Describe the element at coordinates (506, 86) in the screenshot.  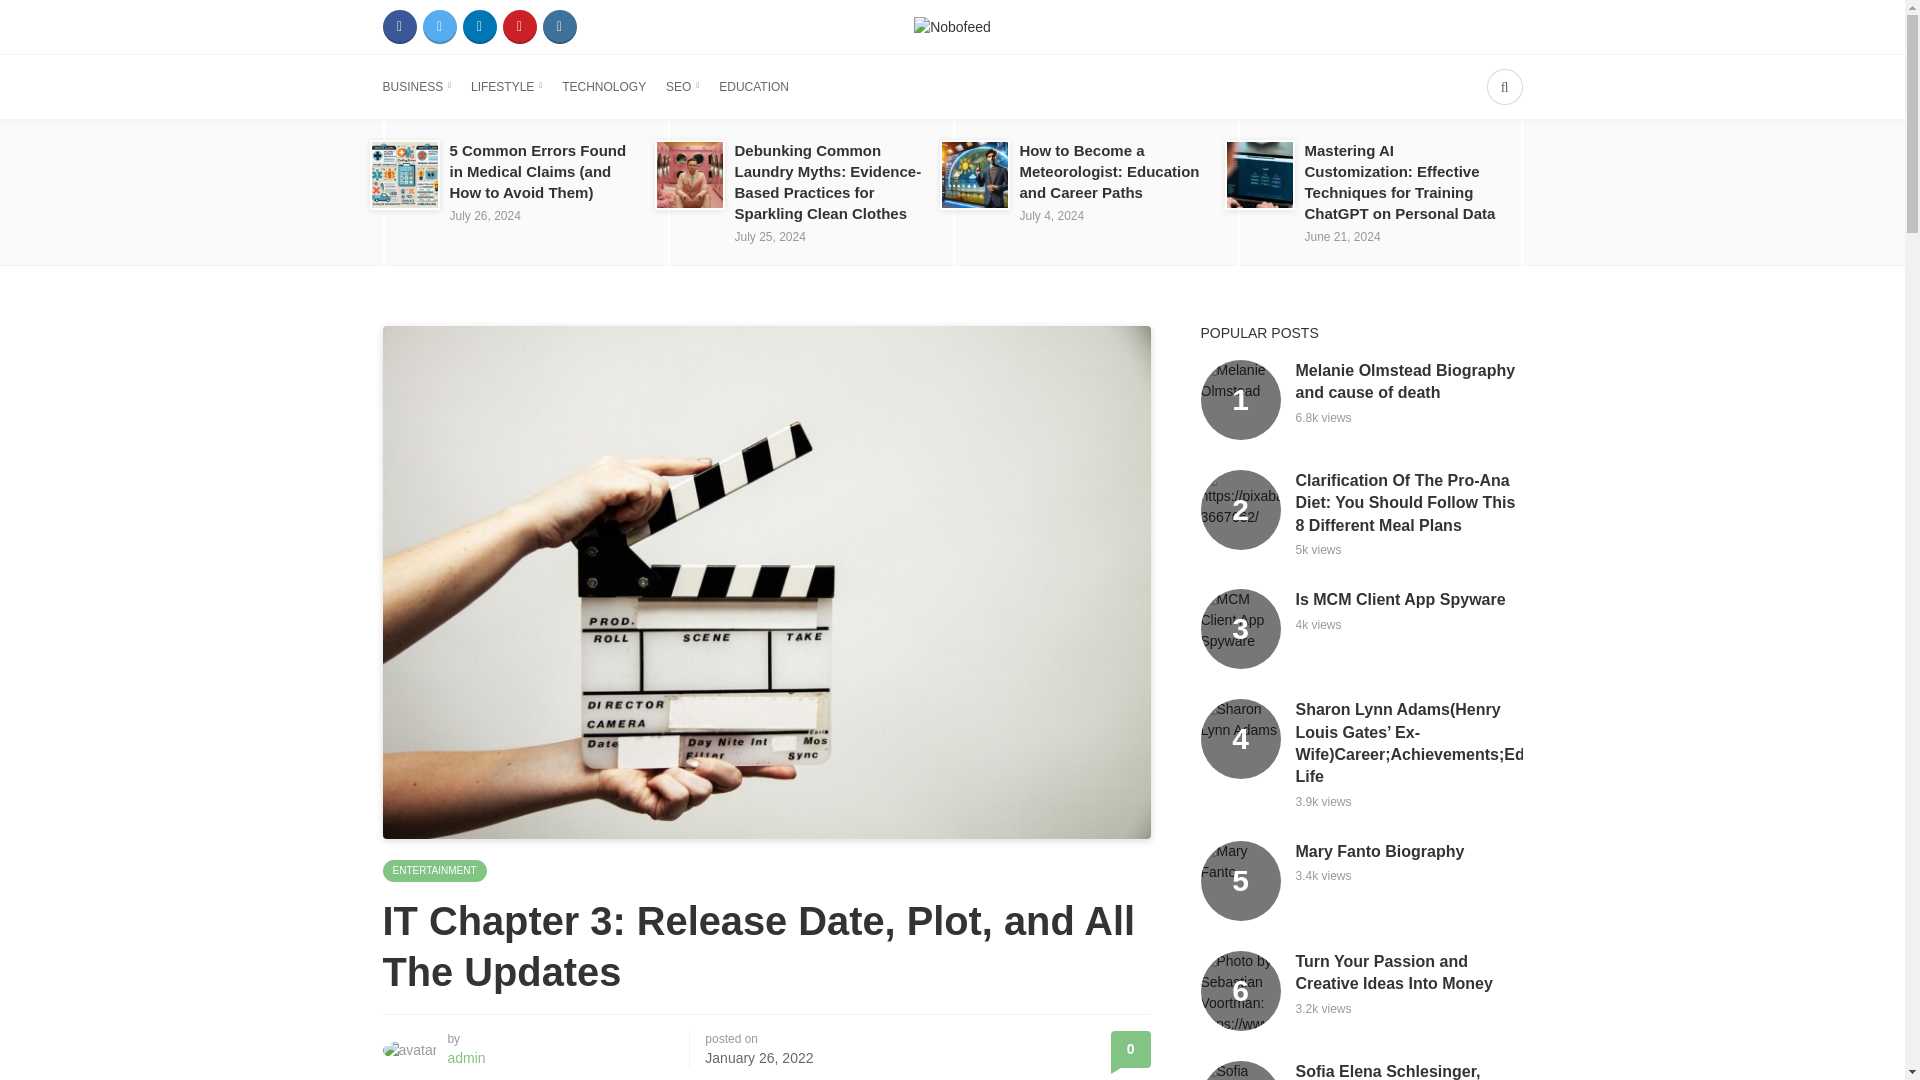
I see `LIFESTYLE` at that location.